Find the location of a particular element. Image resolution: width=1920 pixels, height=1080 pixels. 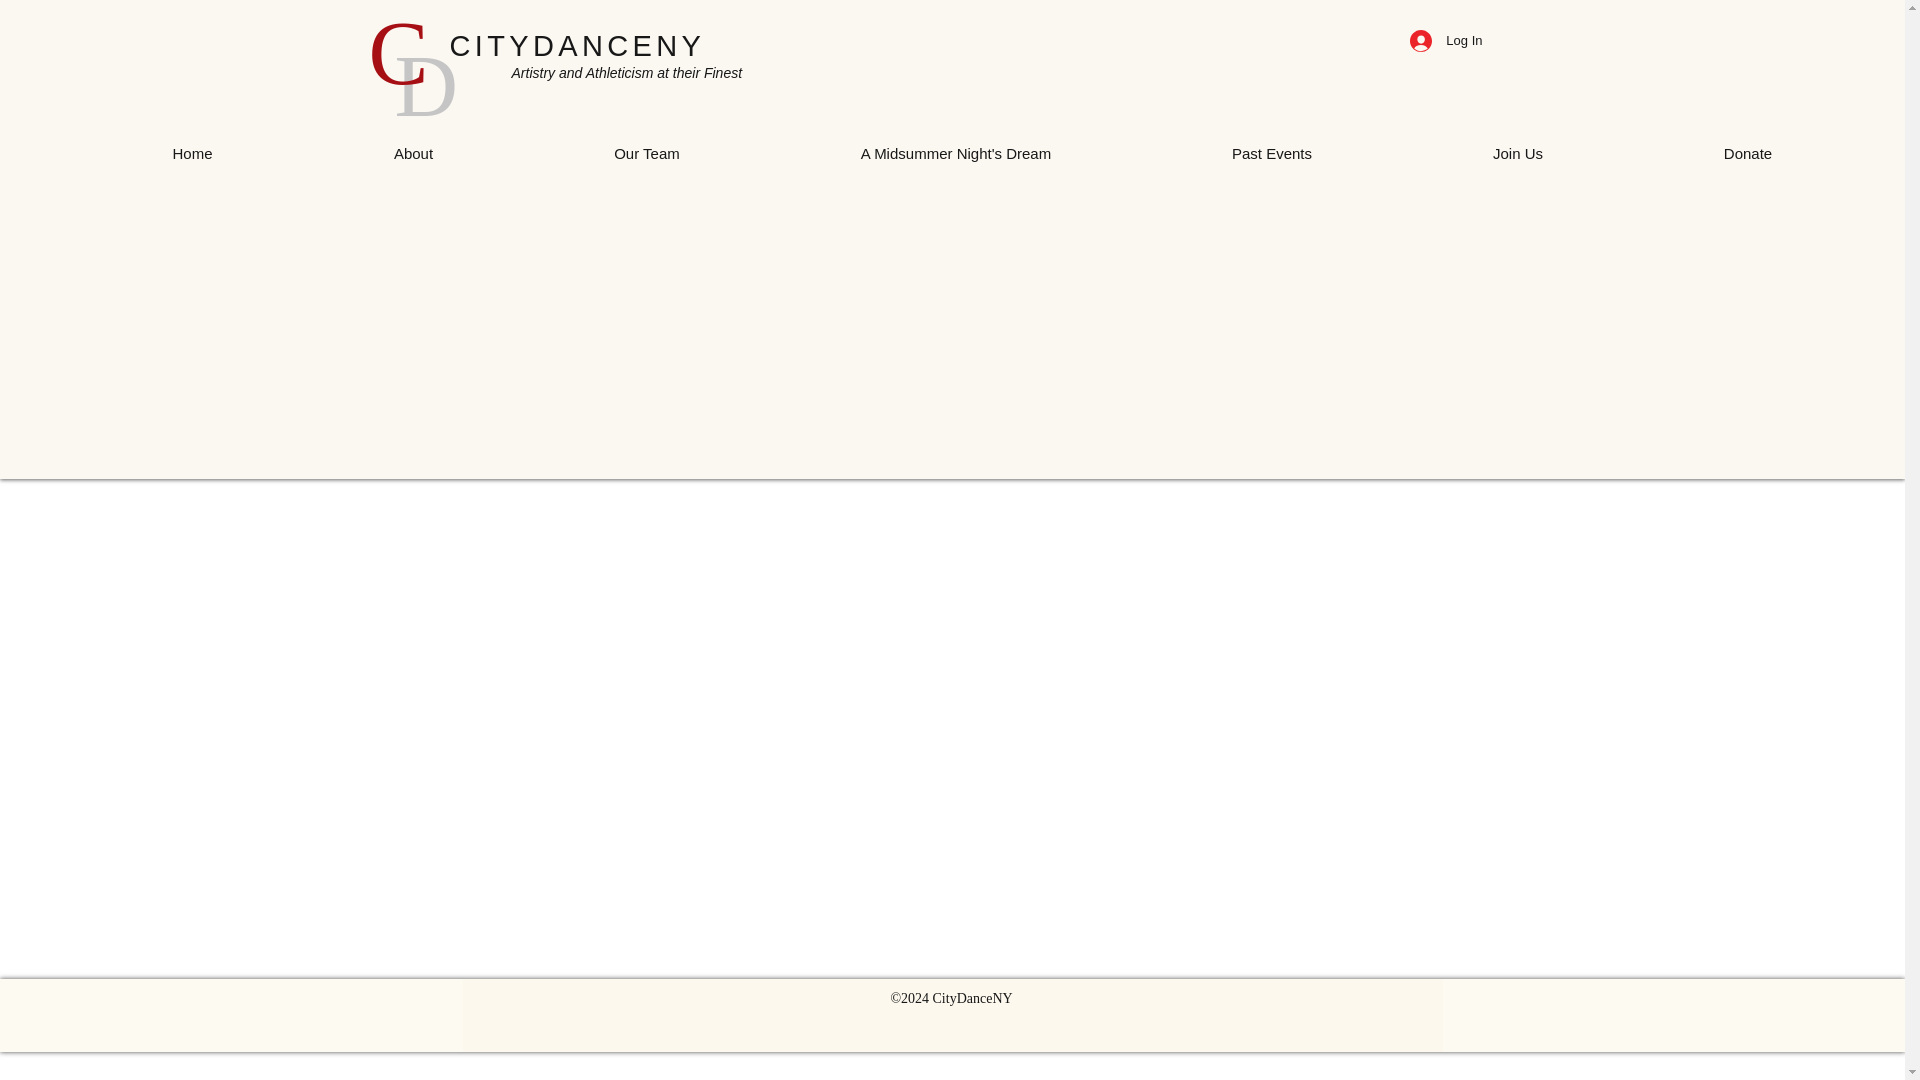

Join Us is located at coordinates (1517, 146).